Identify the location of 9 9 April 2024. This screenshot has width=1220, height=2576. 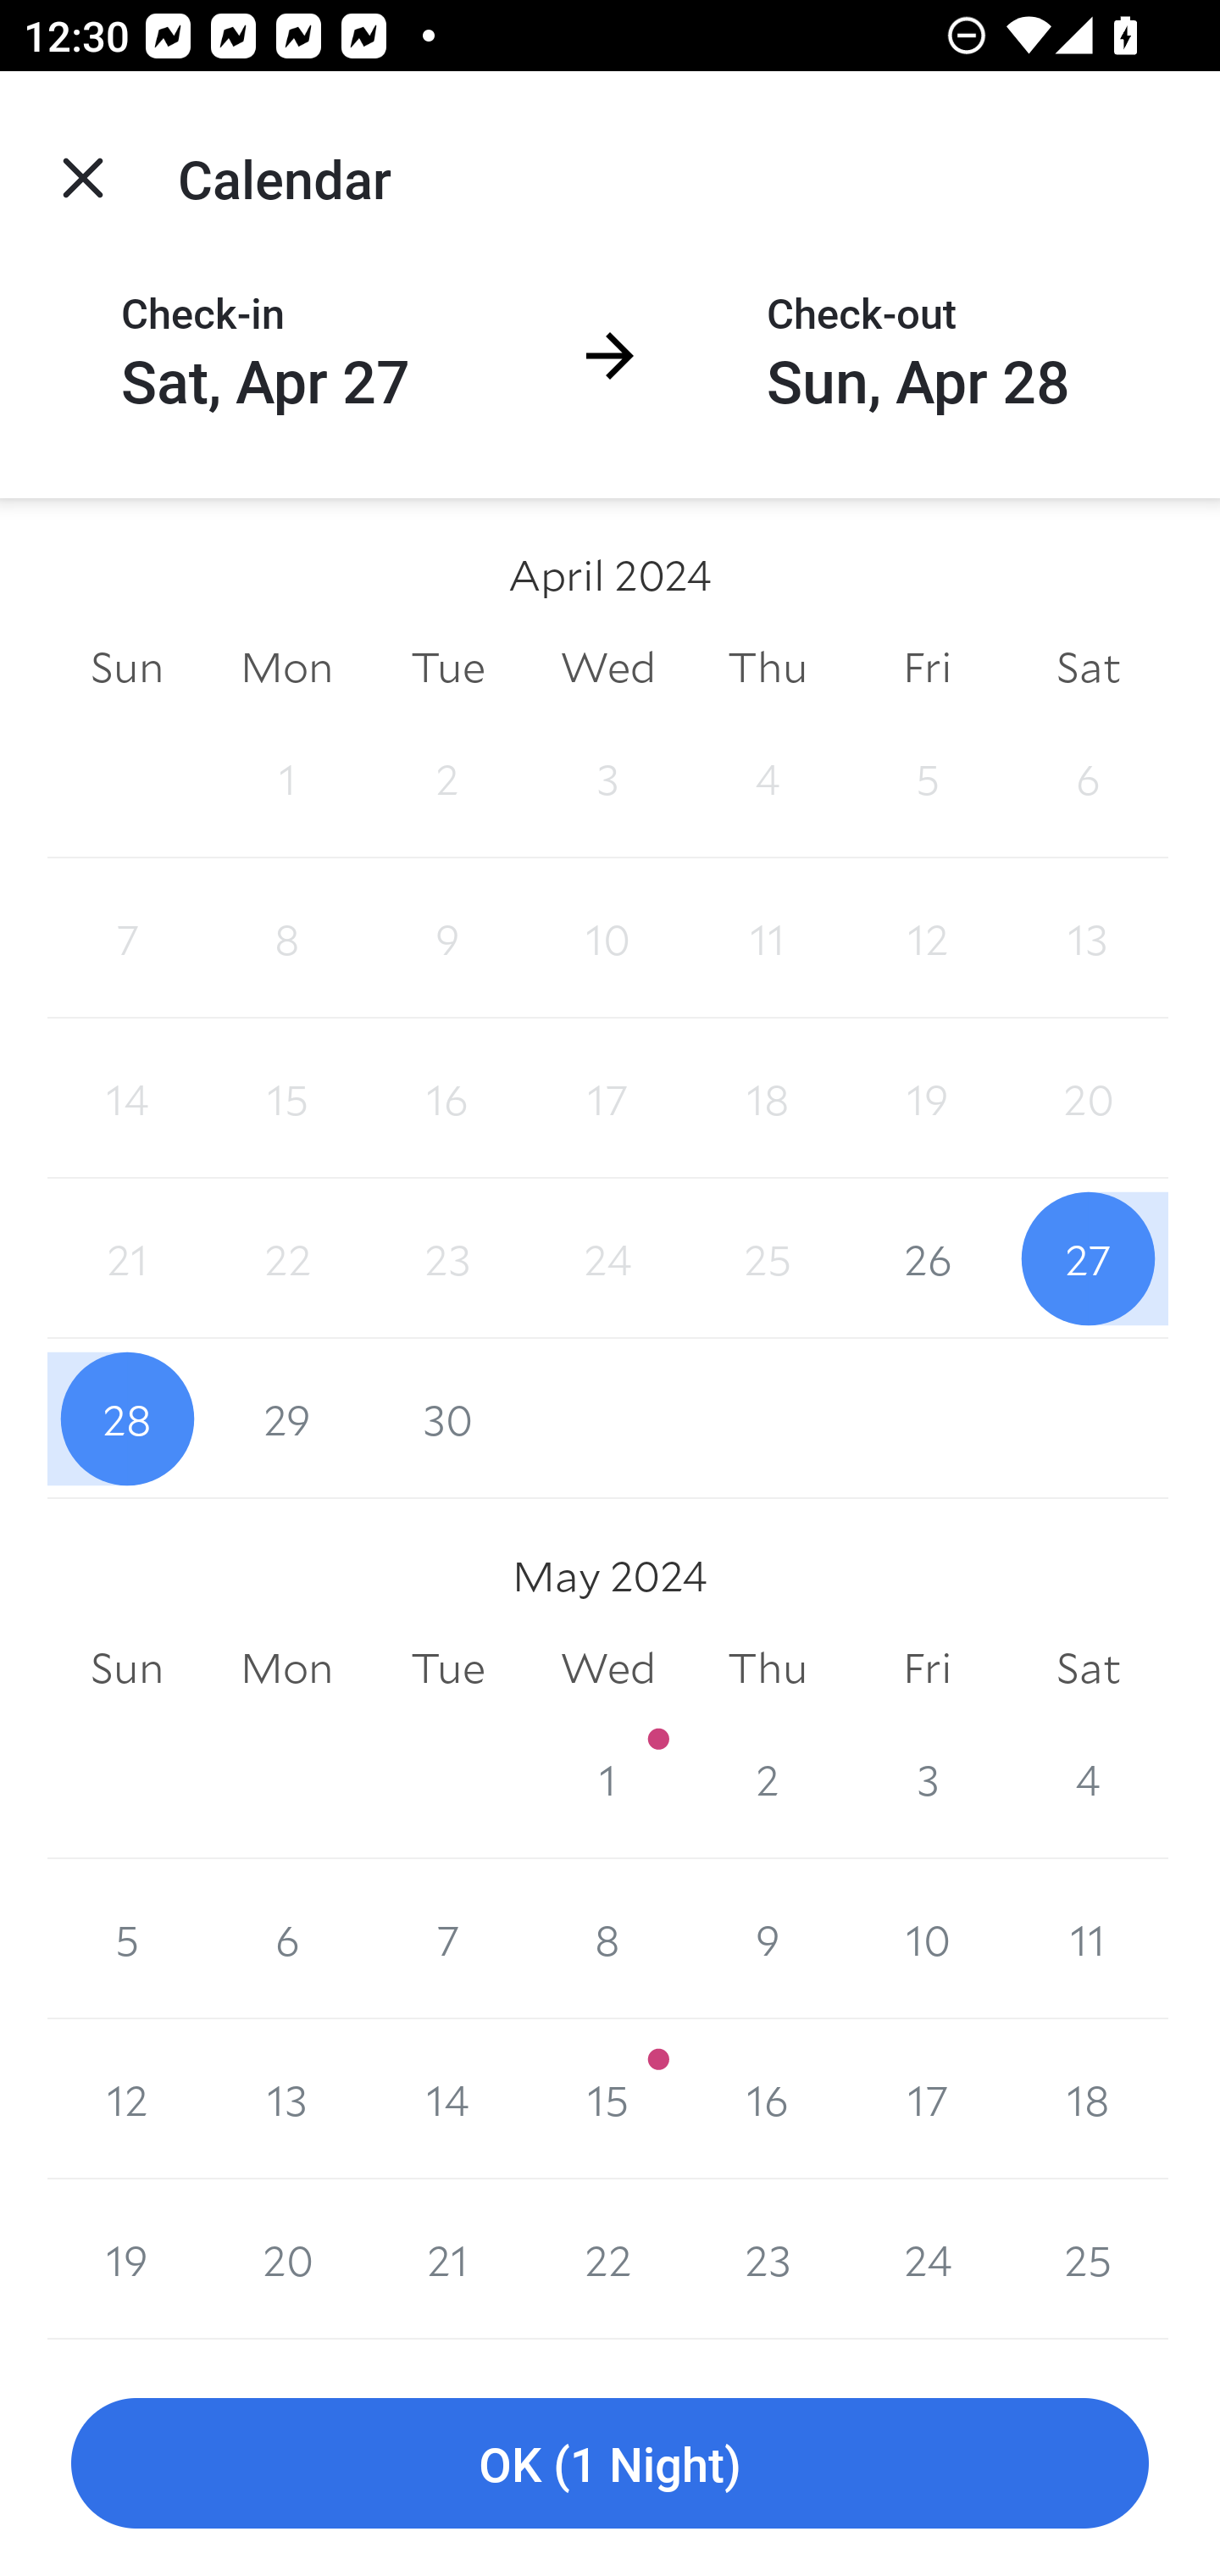
(447, 937).